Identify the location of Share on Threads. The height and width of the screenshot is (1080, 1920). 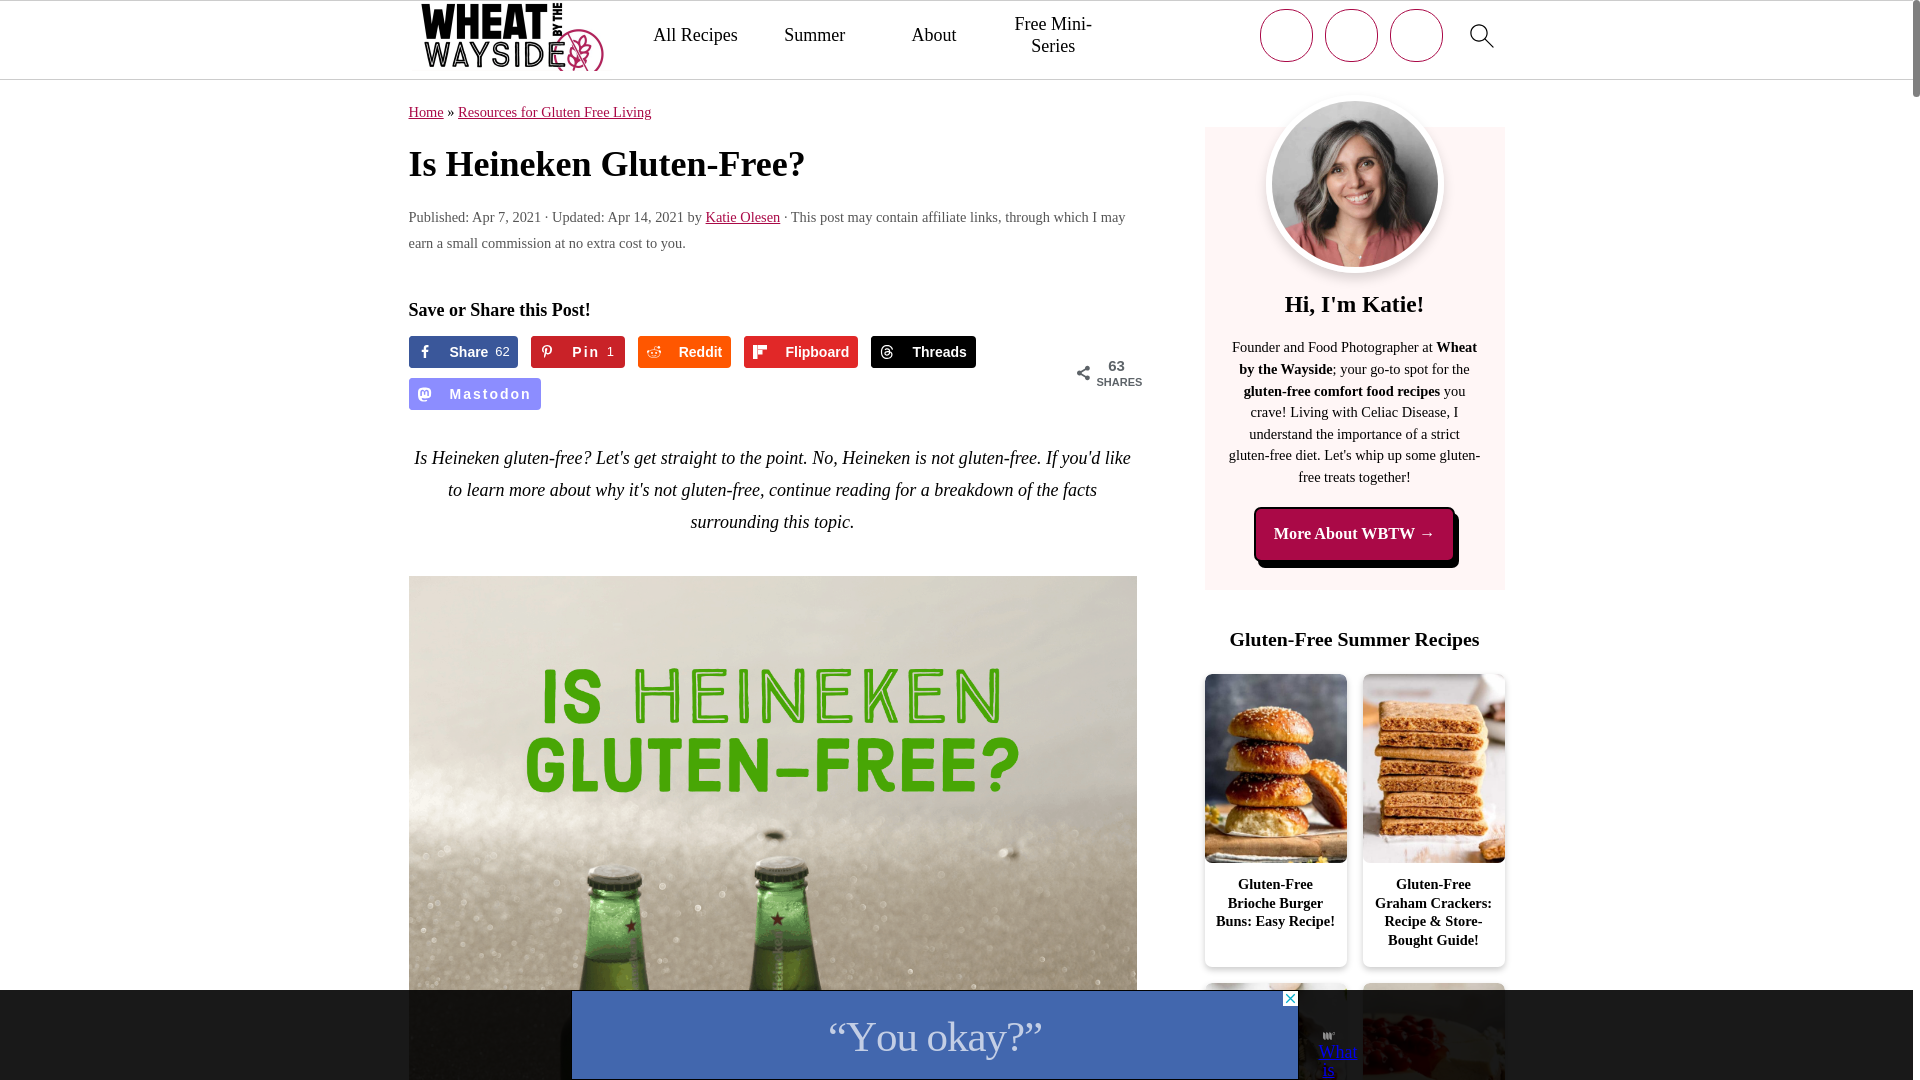
(462, 352).